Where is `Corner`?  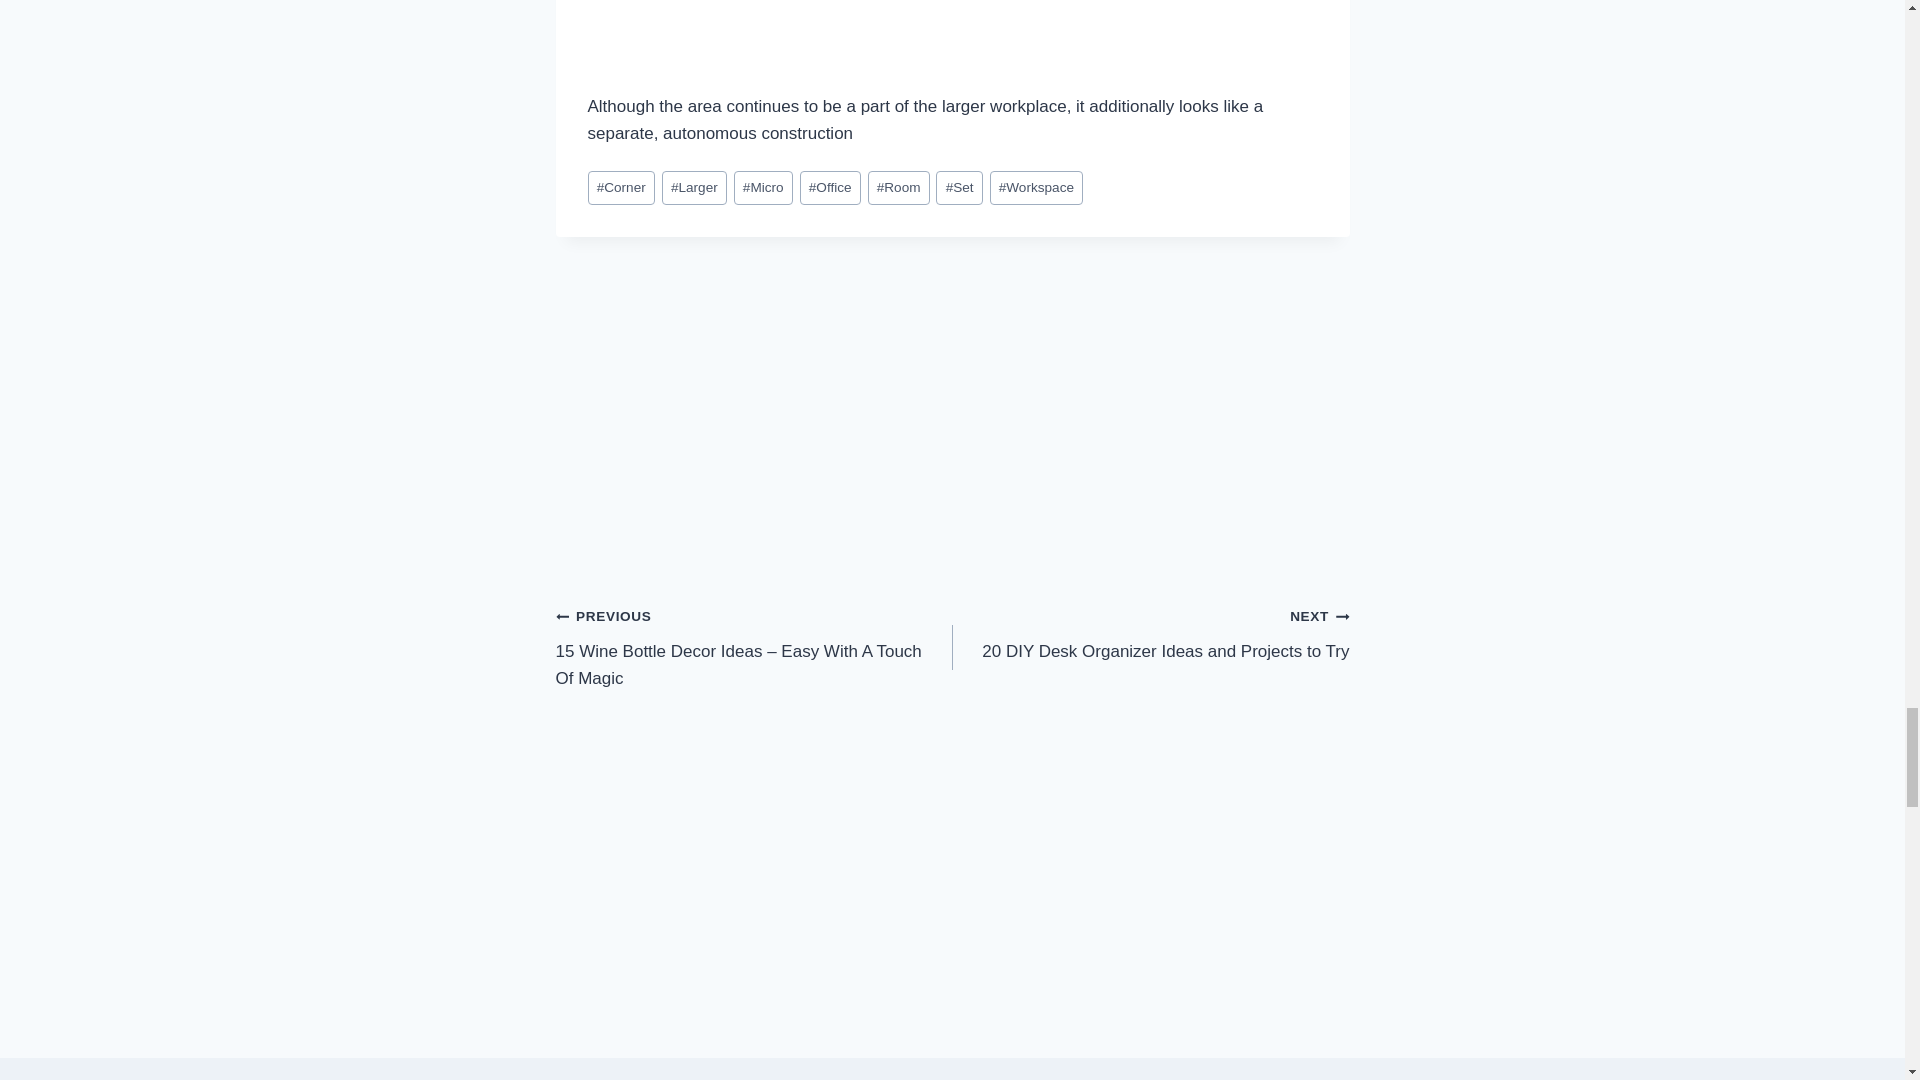 Corner is located at coordinates (898, 188).